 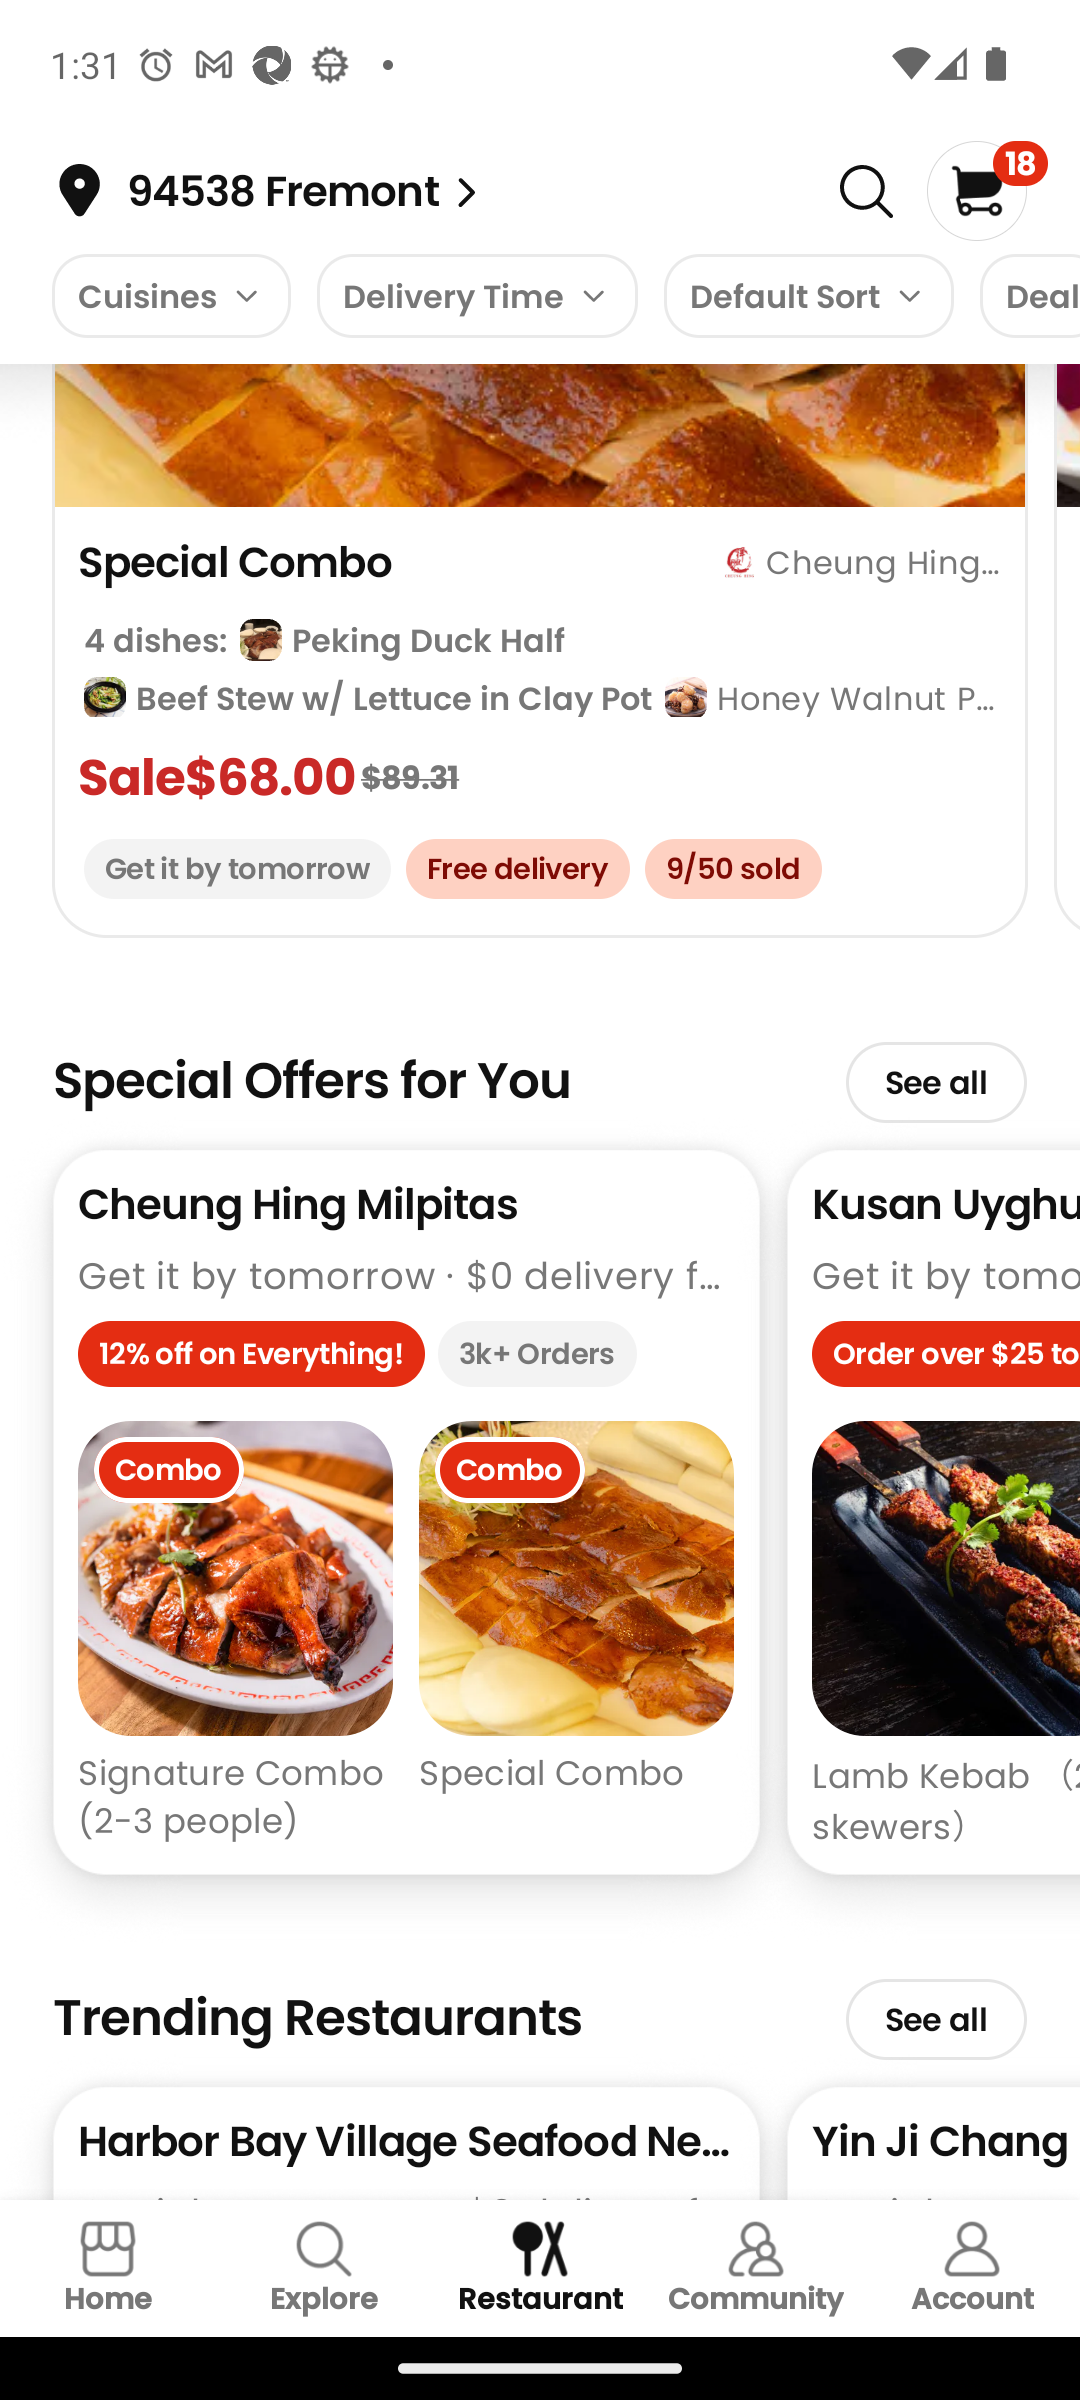 What do you see at coordinates (540, 1068) in the screenshot?
I see `Special Offers for You See all` at bounding box center [540, 1068].